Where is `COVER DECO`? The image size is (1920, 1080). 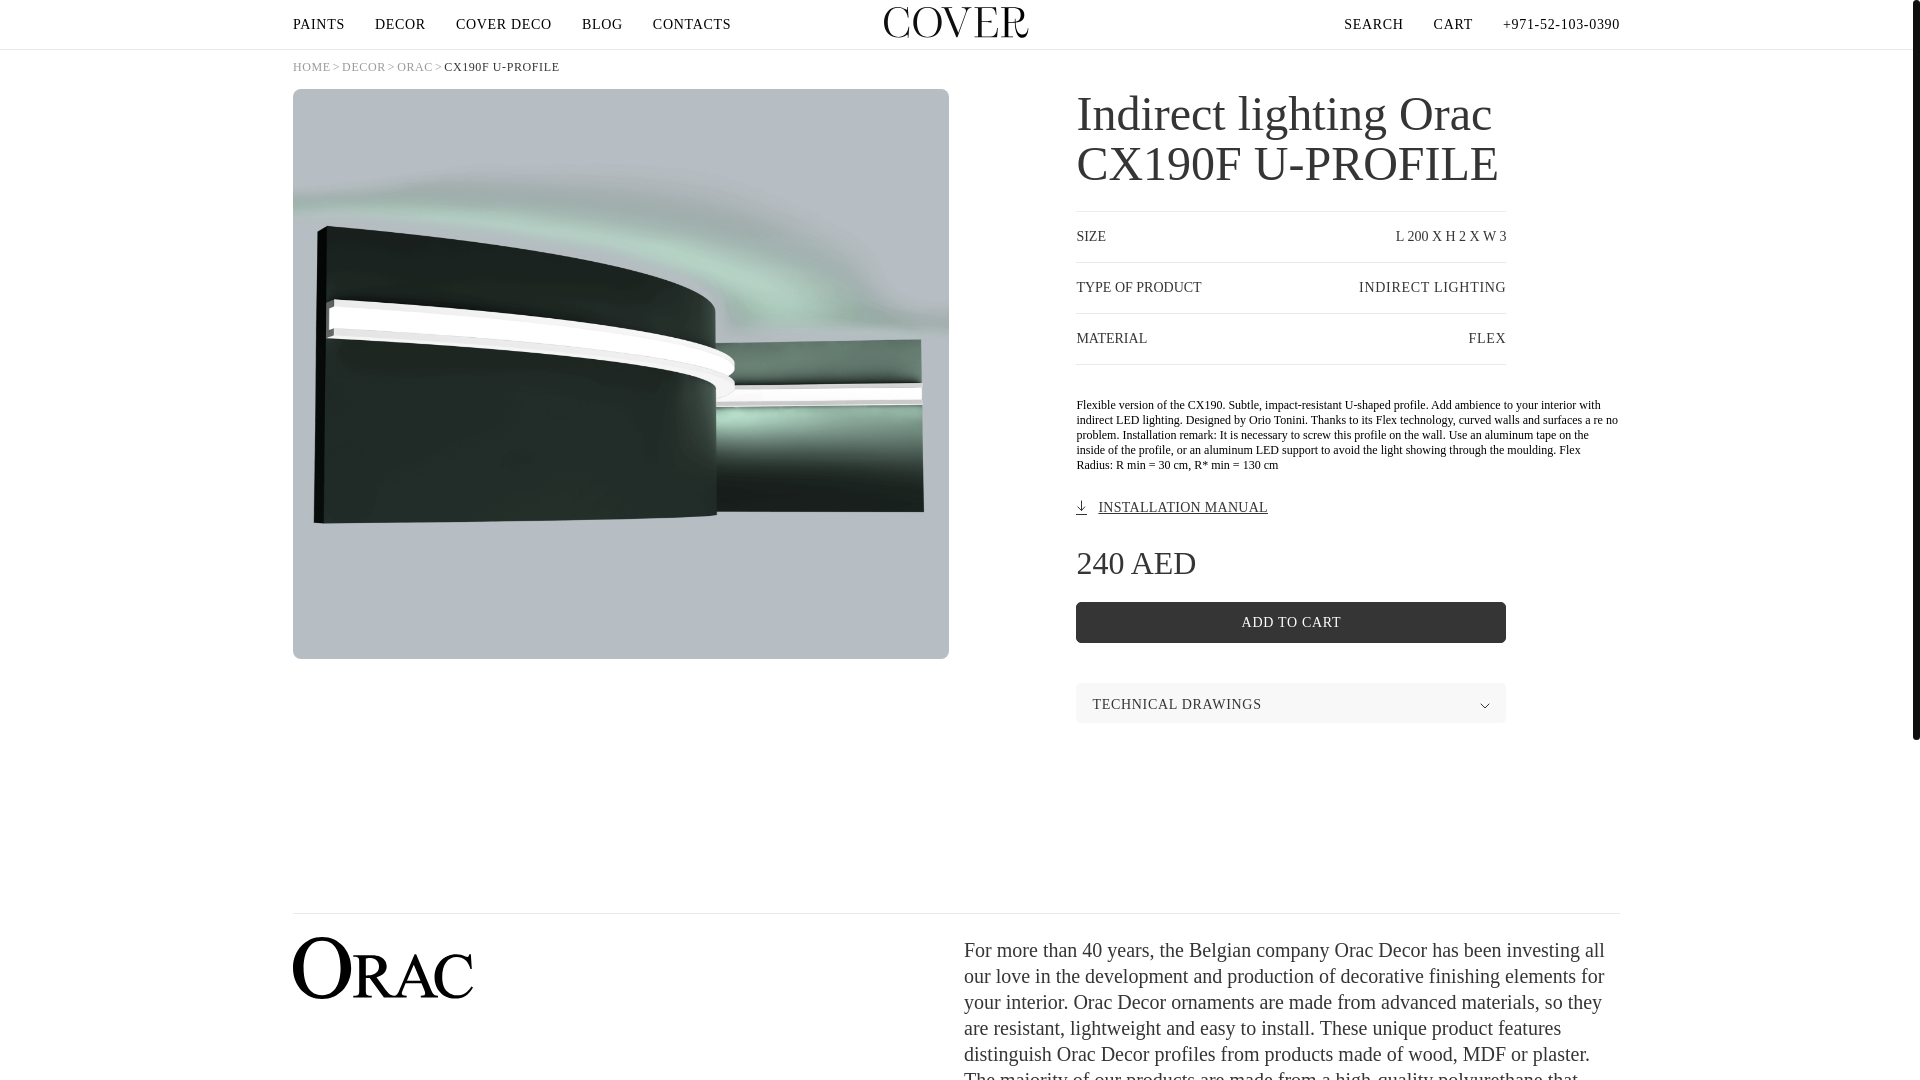 COVER DECO is located at coordinates (504, 24).